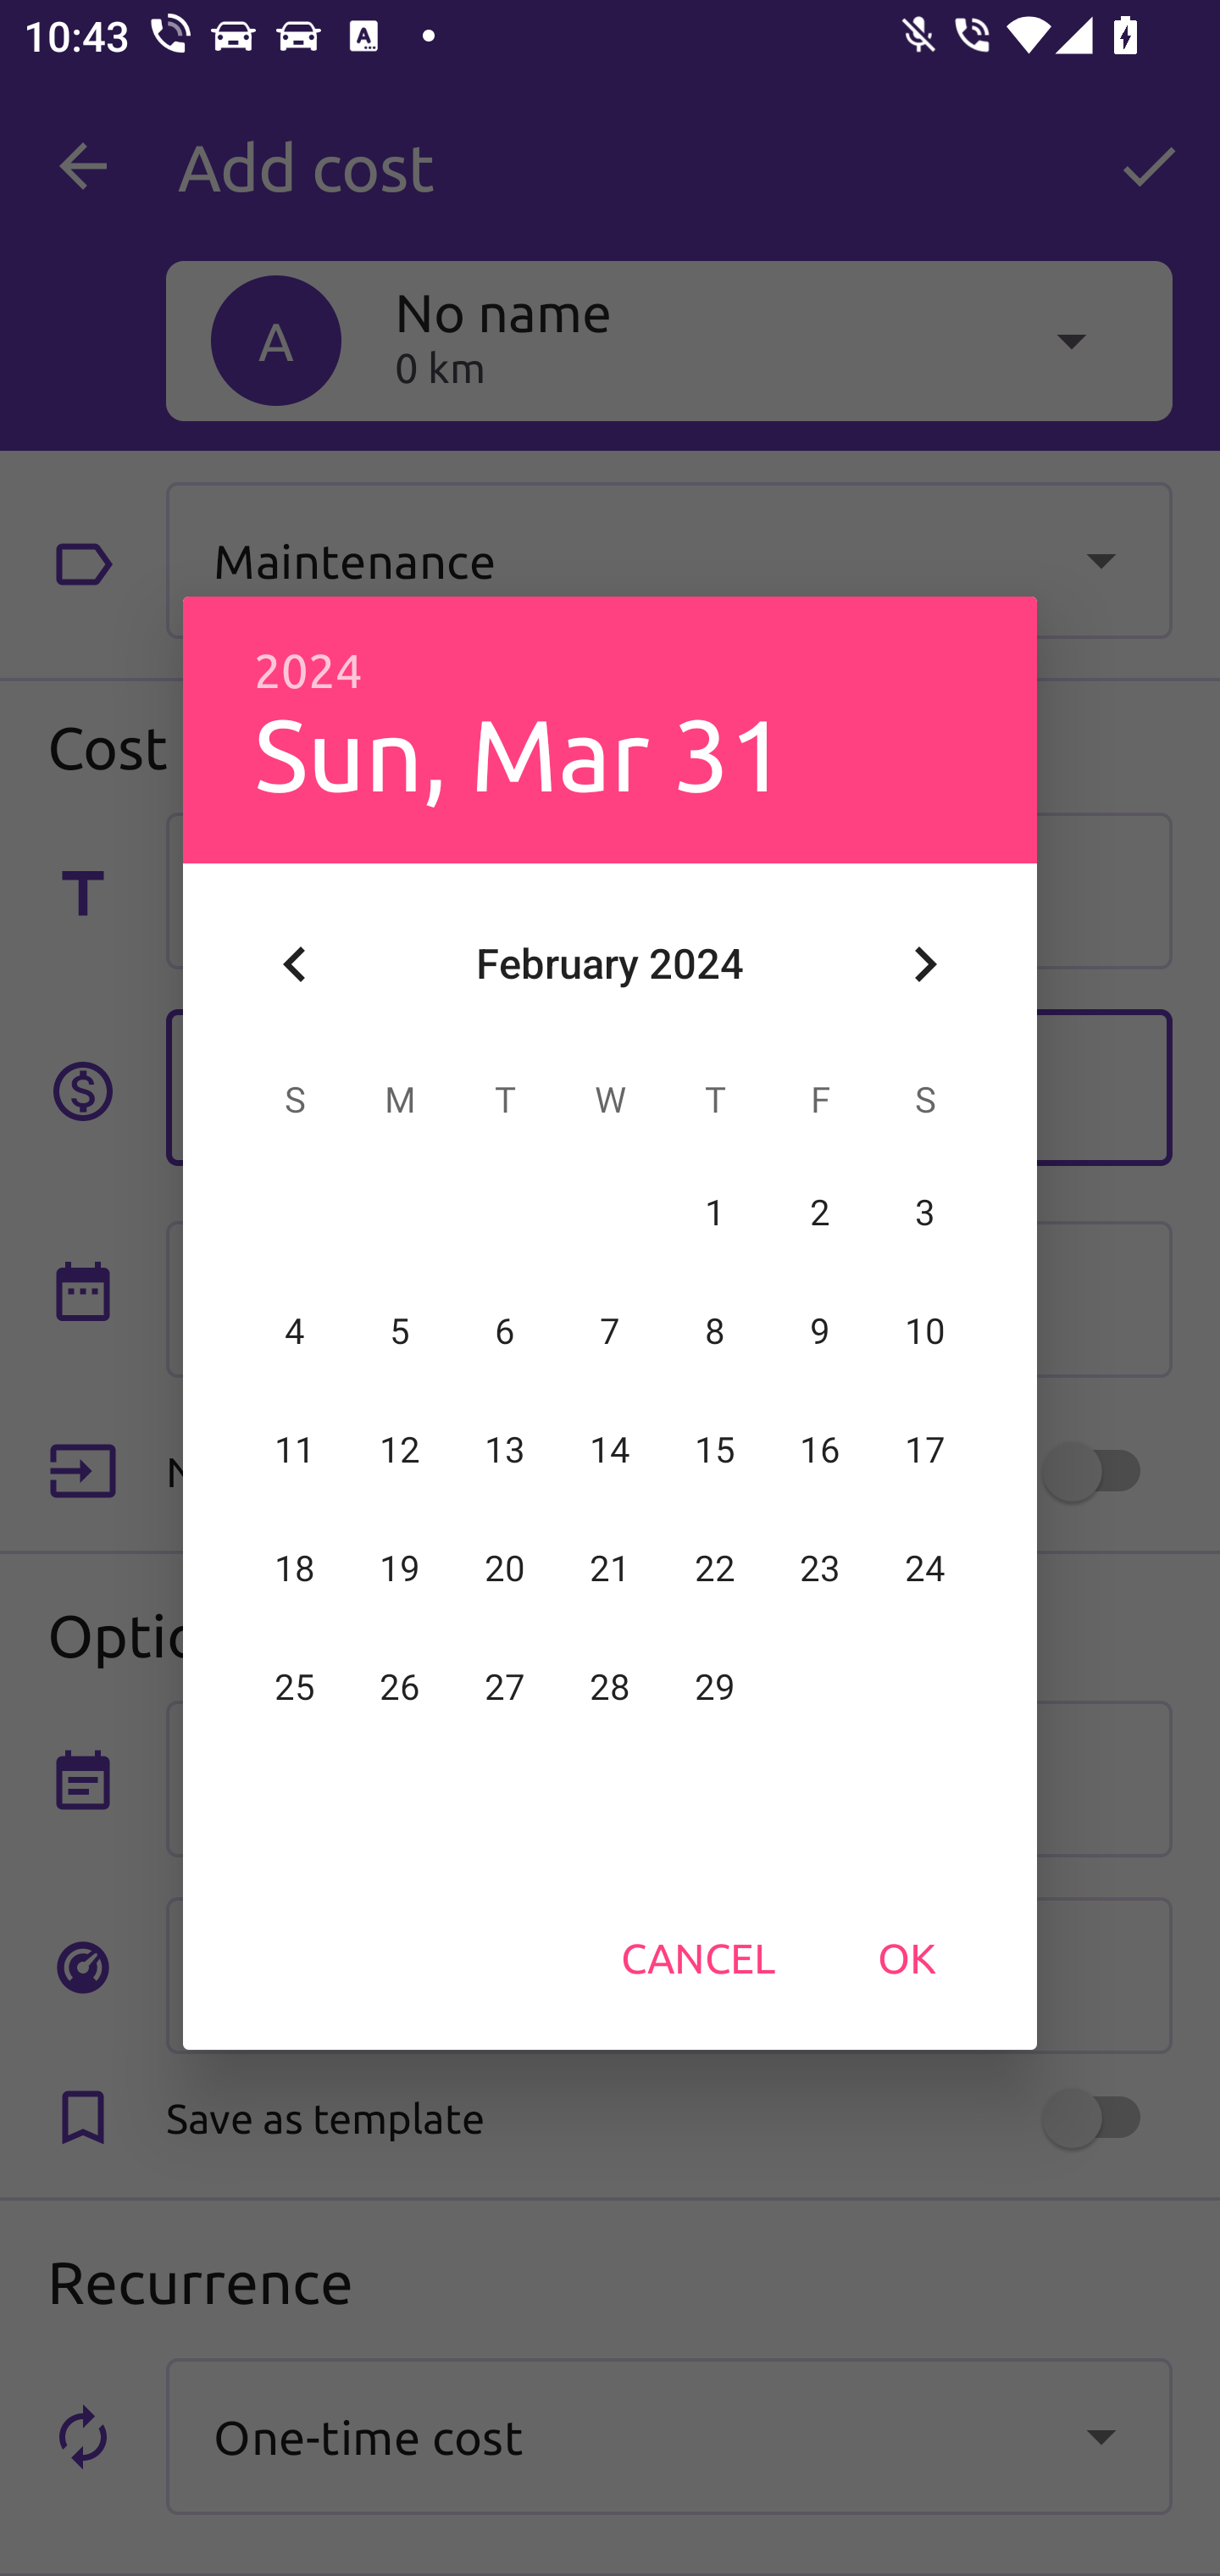  I want to click on 15 15 February 2024, so click(714, 1450).